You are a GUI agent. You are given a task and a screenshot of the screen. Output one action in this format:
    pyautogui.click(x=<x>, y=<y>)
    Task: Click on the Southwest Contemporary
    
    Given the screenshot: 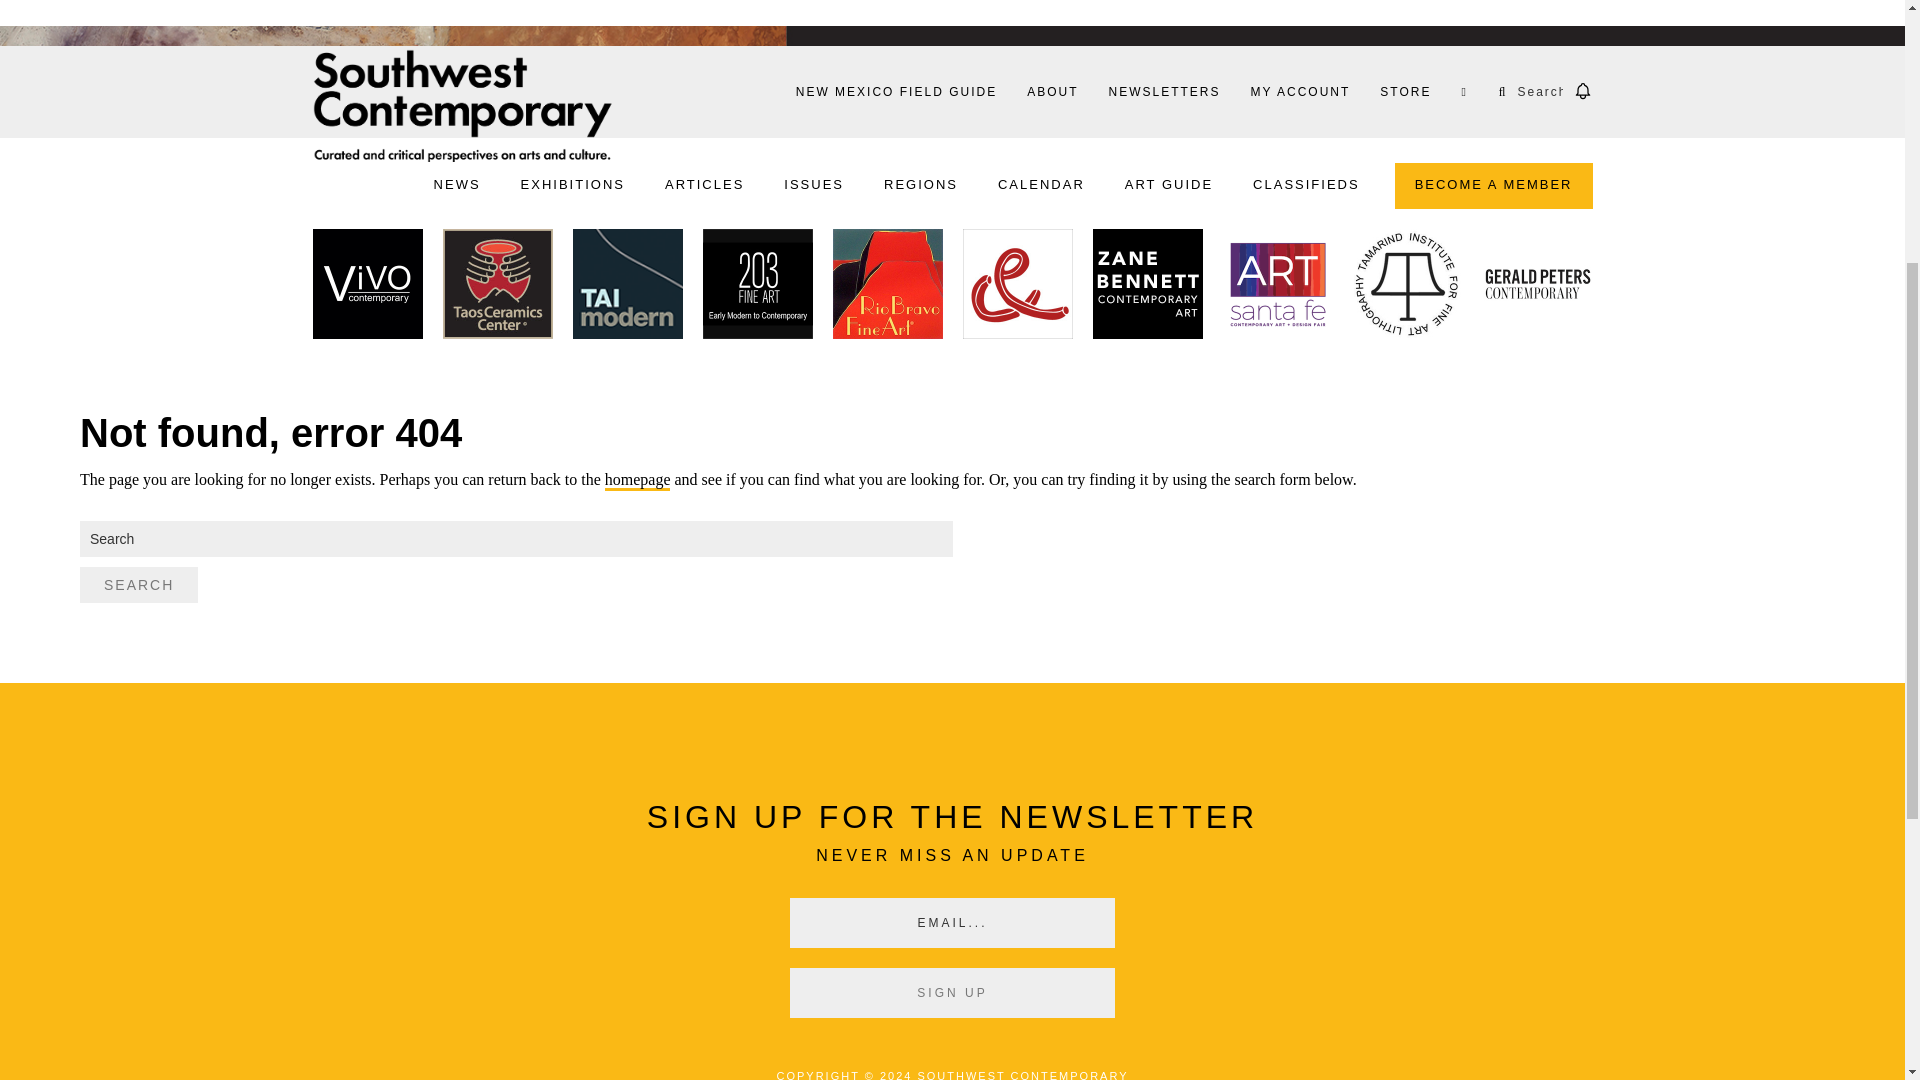 What is the action you would take?
    pyautogui.click(x=462, y=105)
    